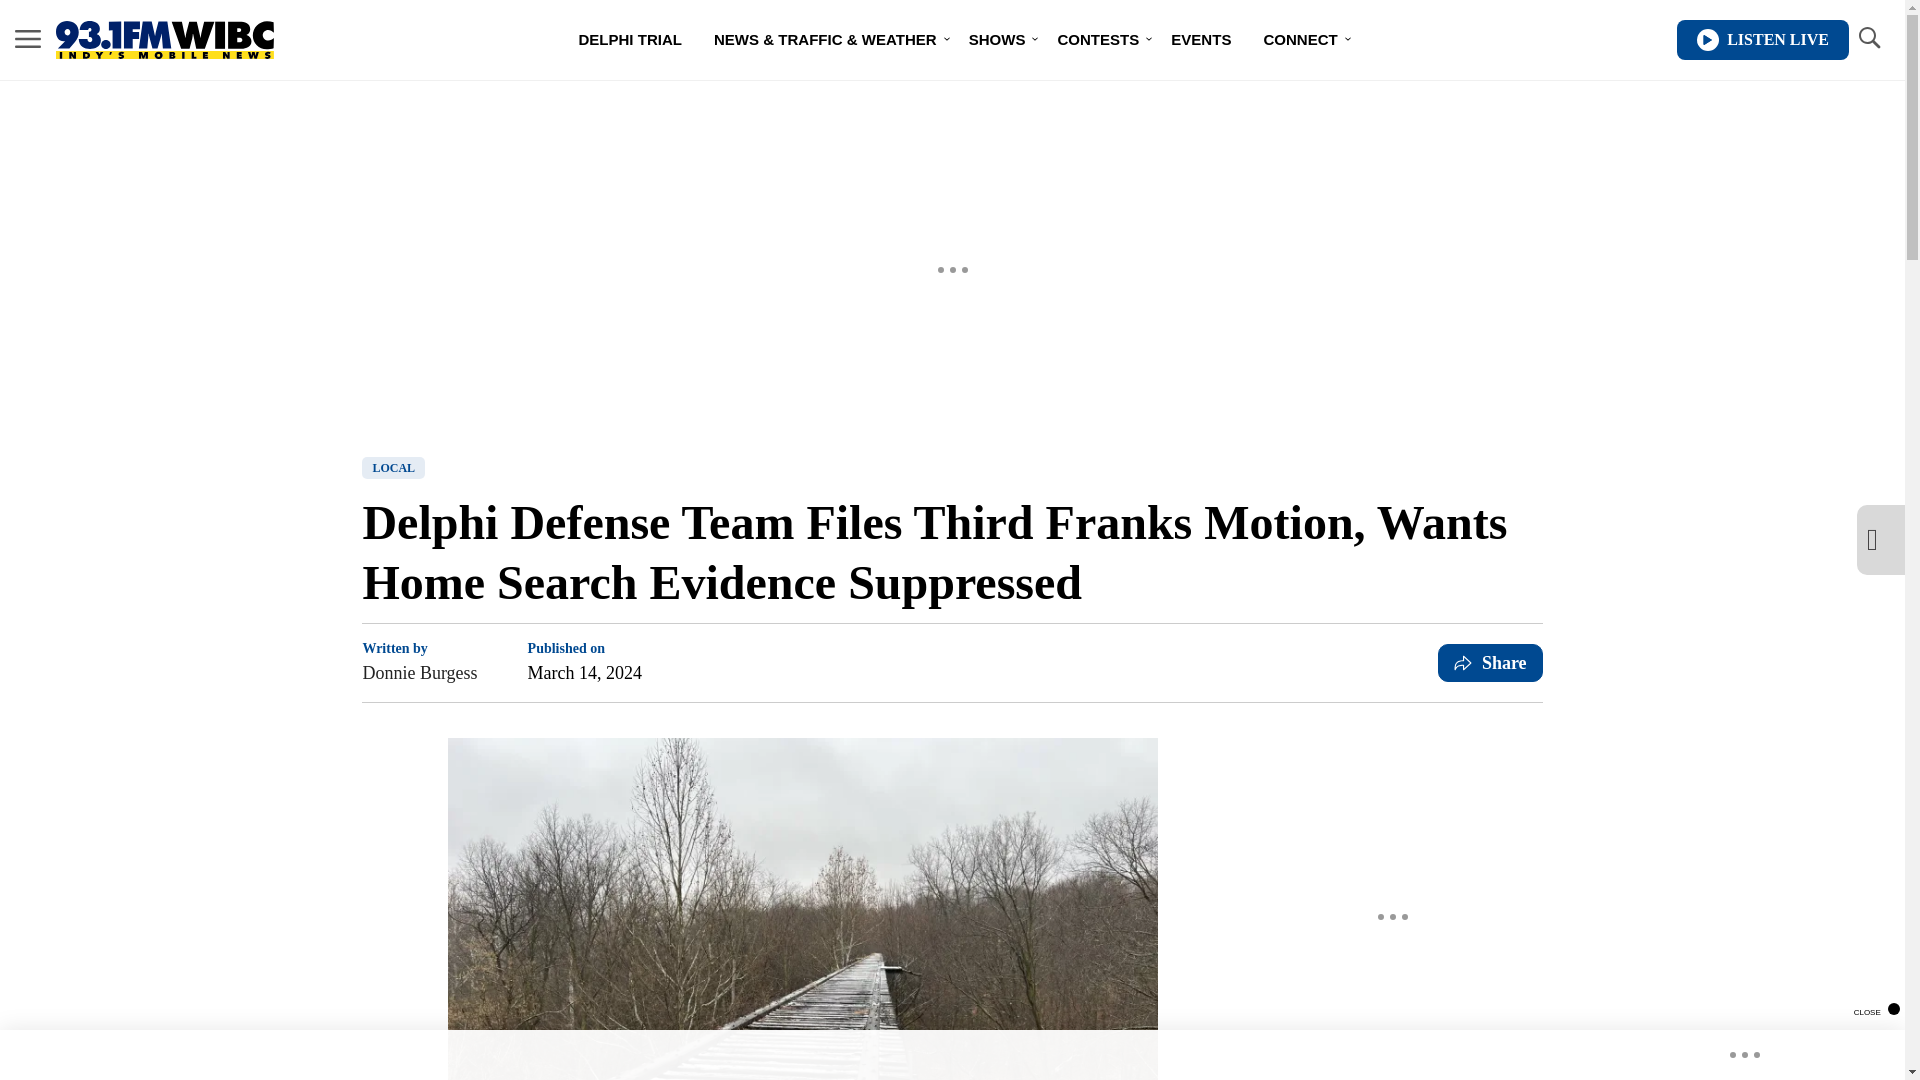 This screenshot has height=1080, width=1920. What do you see at coordinates (28, 38) in the screenshot?
I see `MENU` at bounding box center [28, 38].